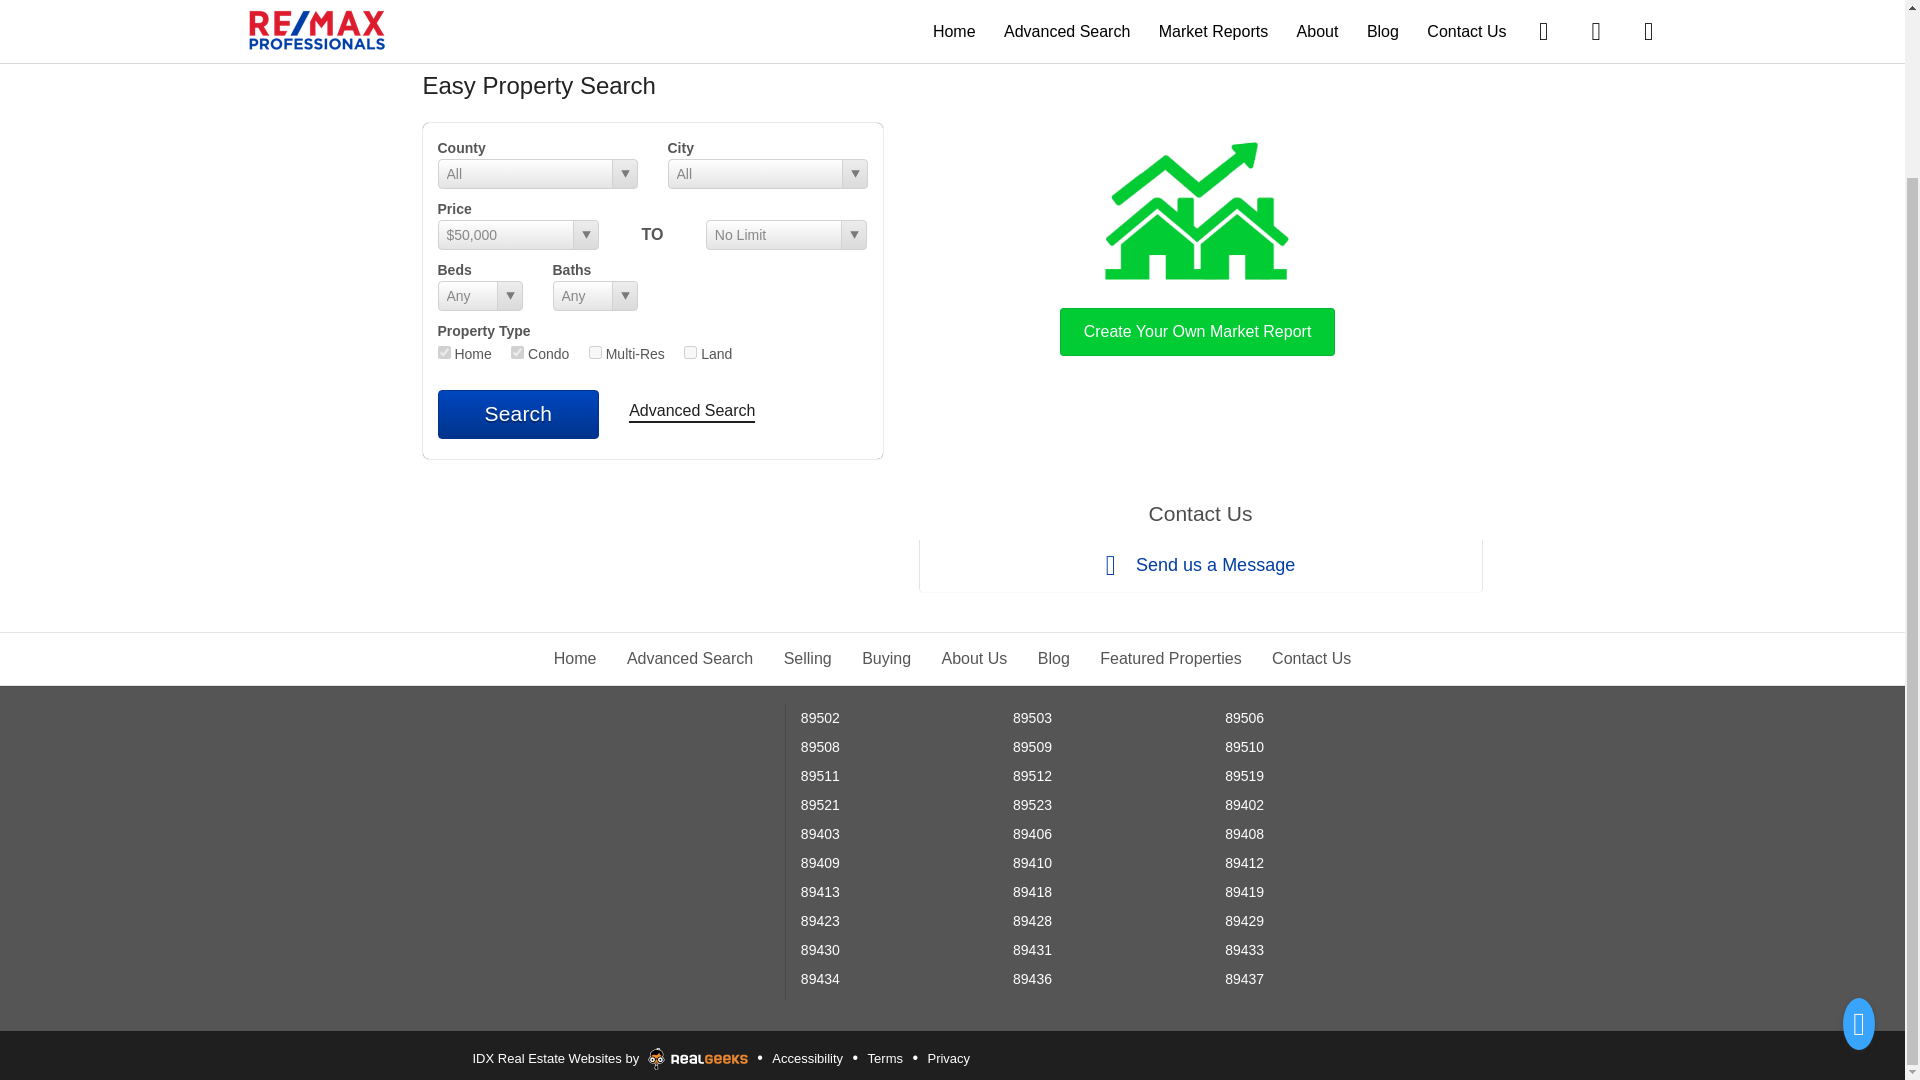  Describe the element at coordinates (1197, 244) in the screenshot. I see `Create Your Own Market Report` at that location.